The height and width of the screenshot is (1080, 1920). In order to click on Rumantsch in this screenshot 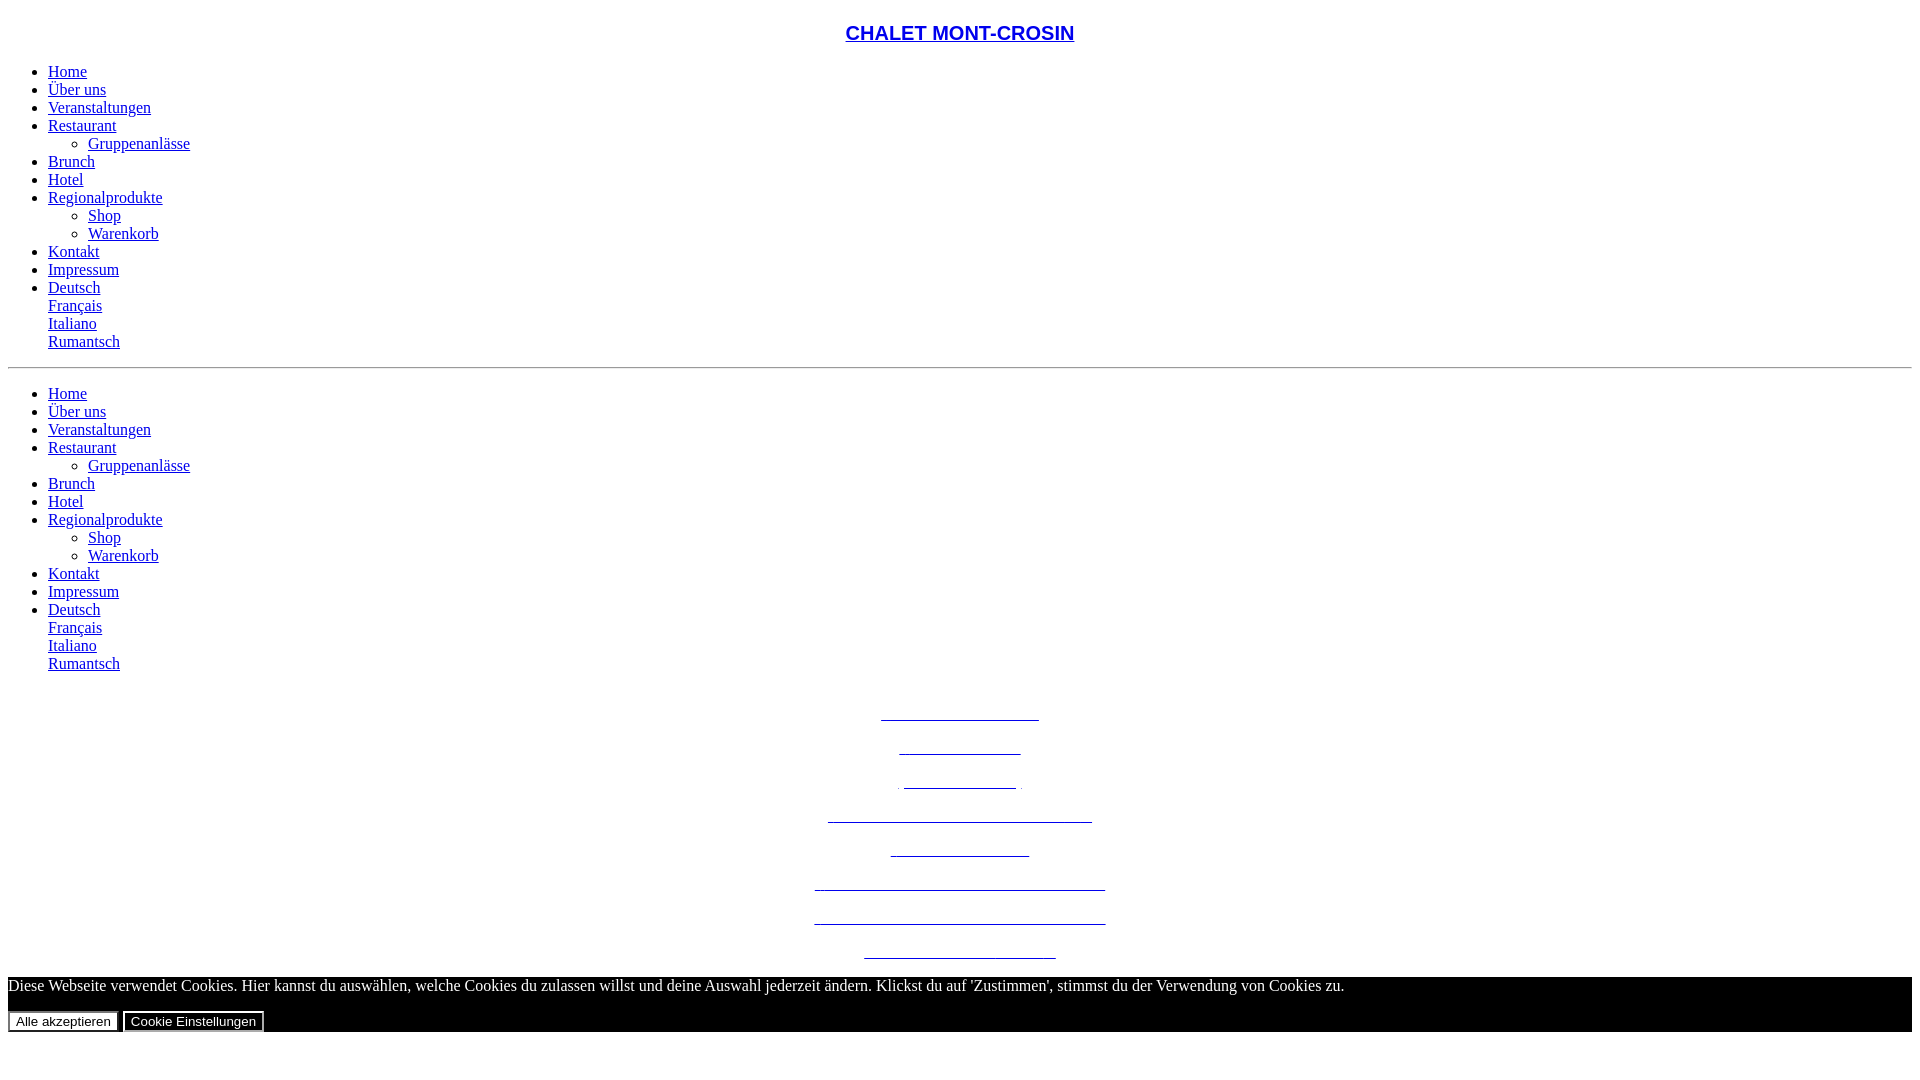, I will do `click(84, 664)`.